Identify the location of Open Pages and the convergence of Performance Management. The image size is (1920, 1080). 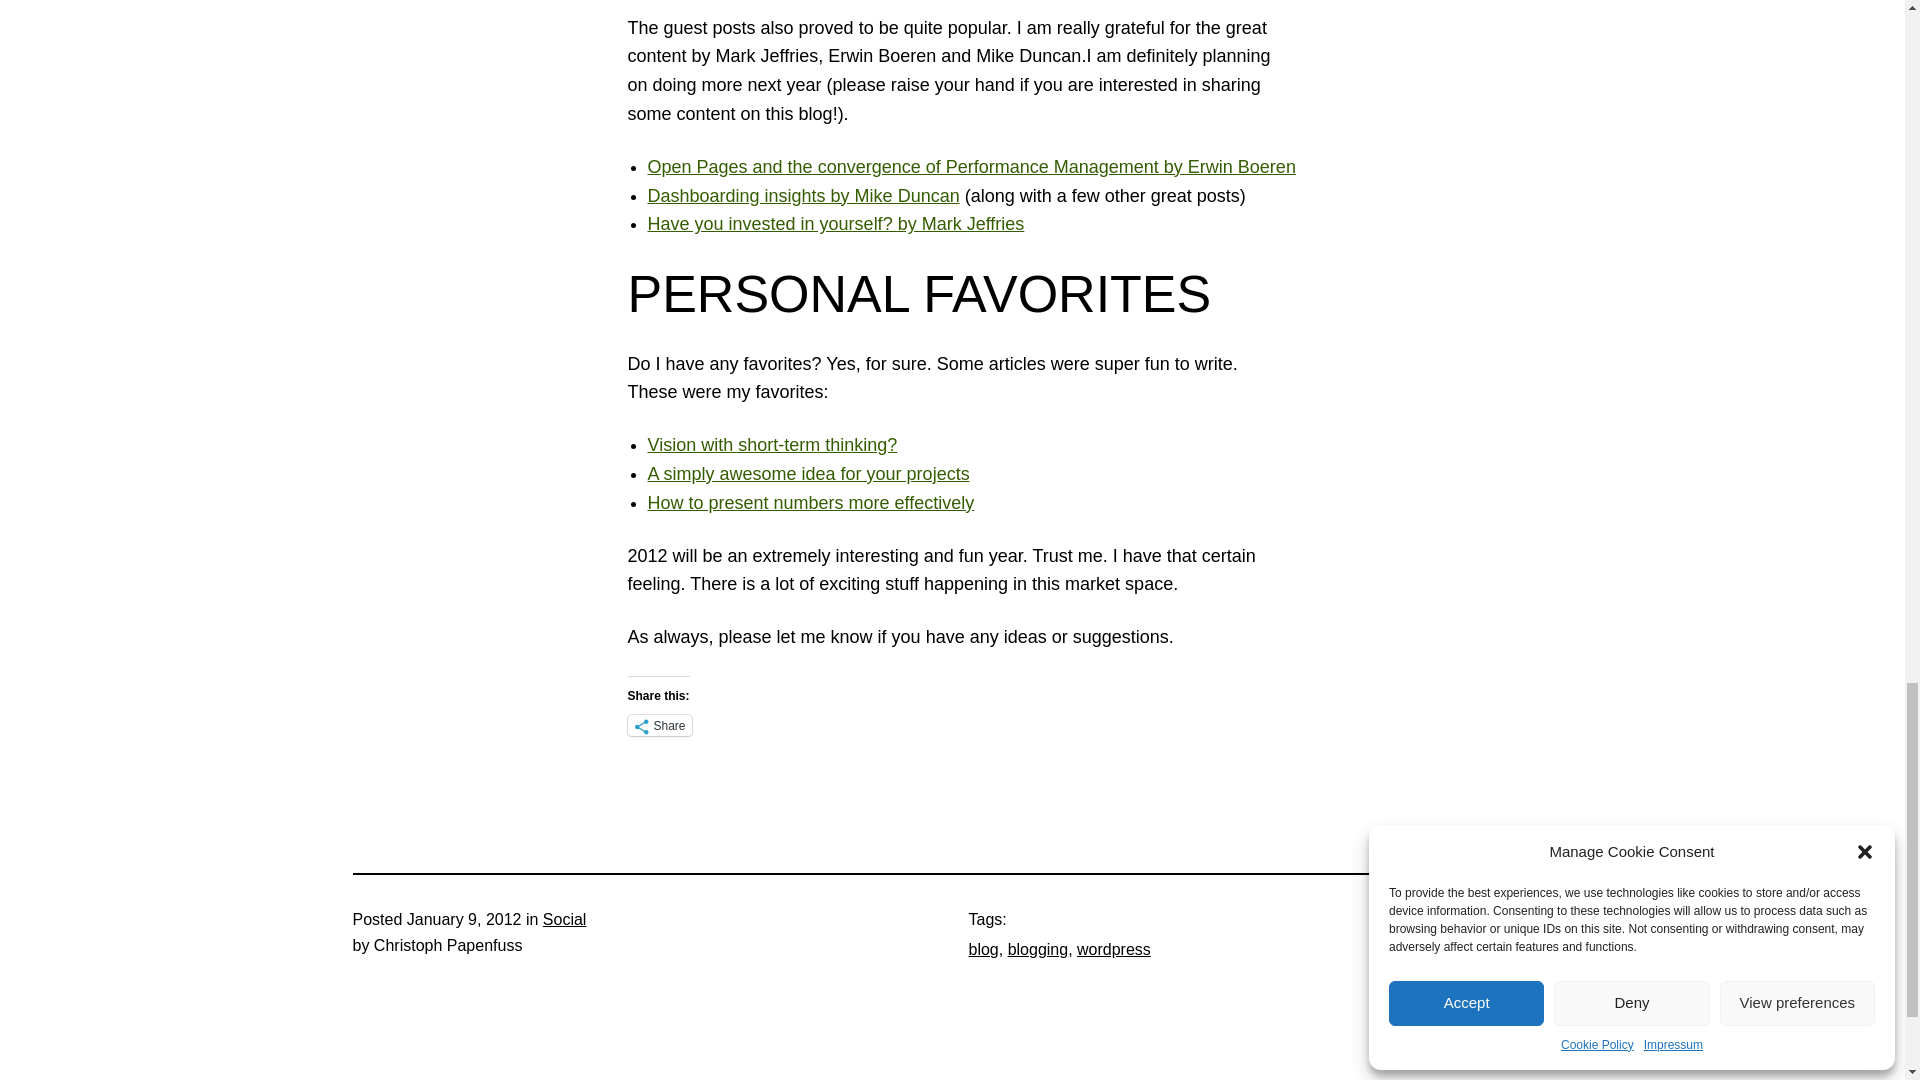
(972, 166).